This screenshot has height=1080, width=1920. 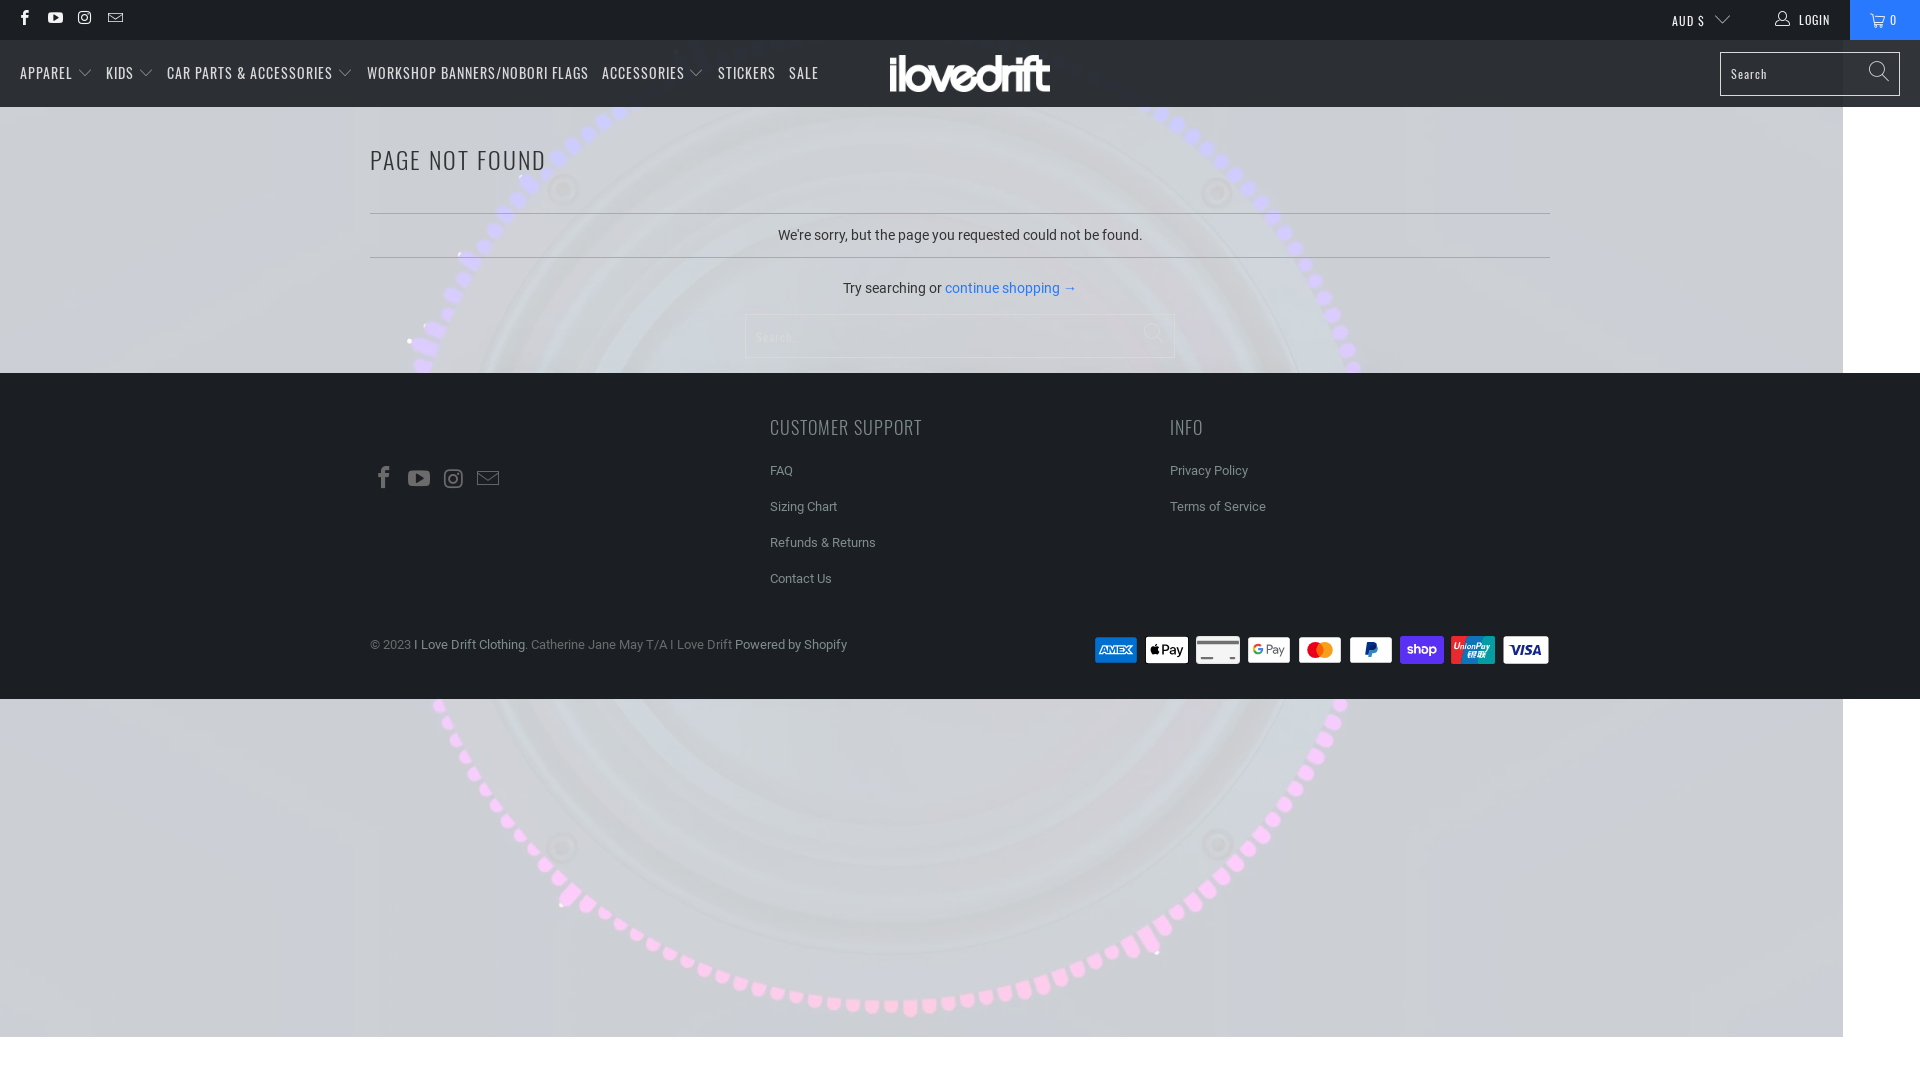 What do you see at coordinates (260, 73) in the screenshot?
I see `CAR PARTS & ACCESSORIES` at bounding box center [260, 73].